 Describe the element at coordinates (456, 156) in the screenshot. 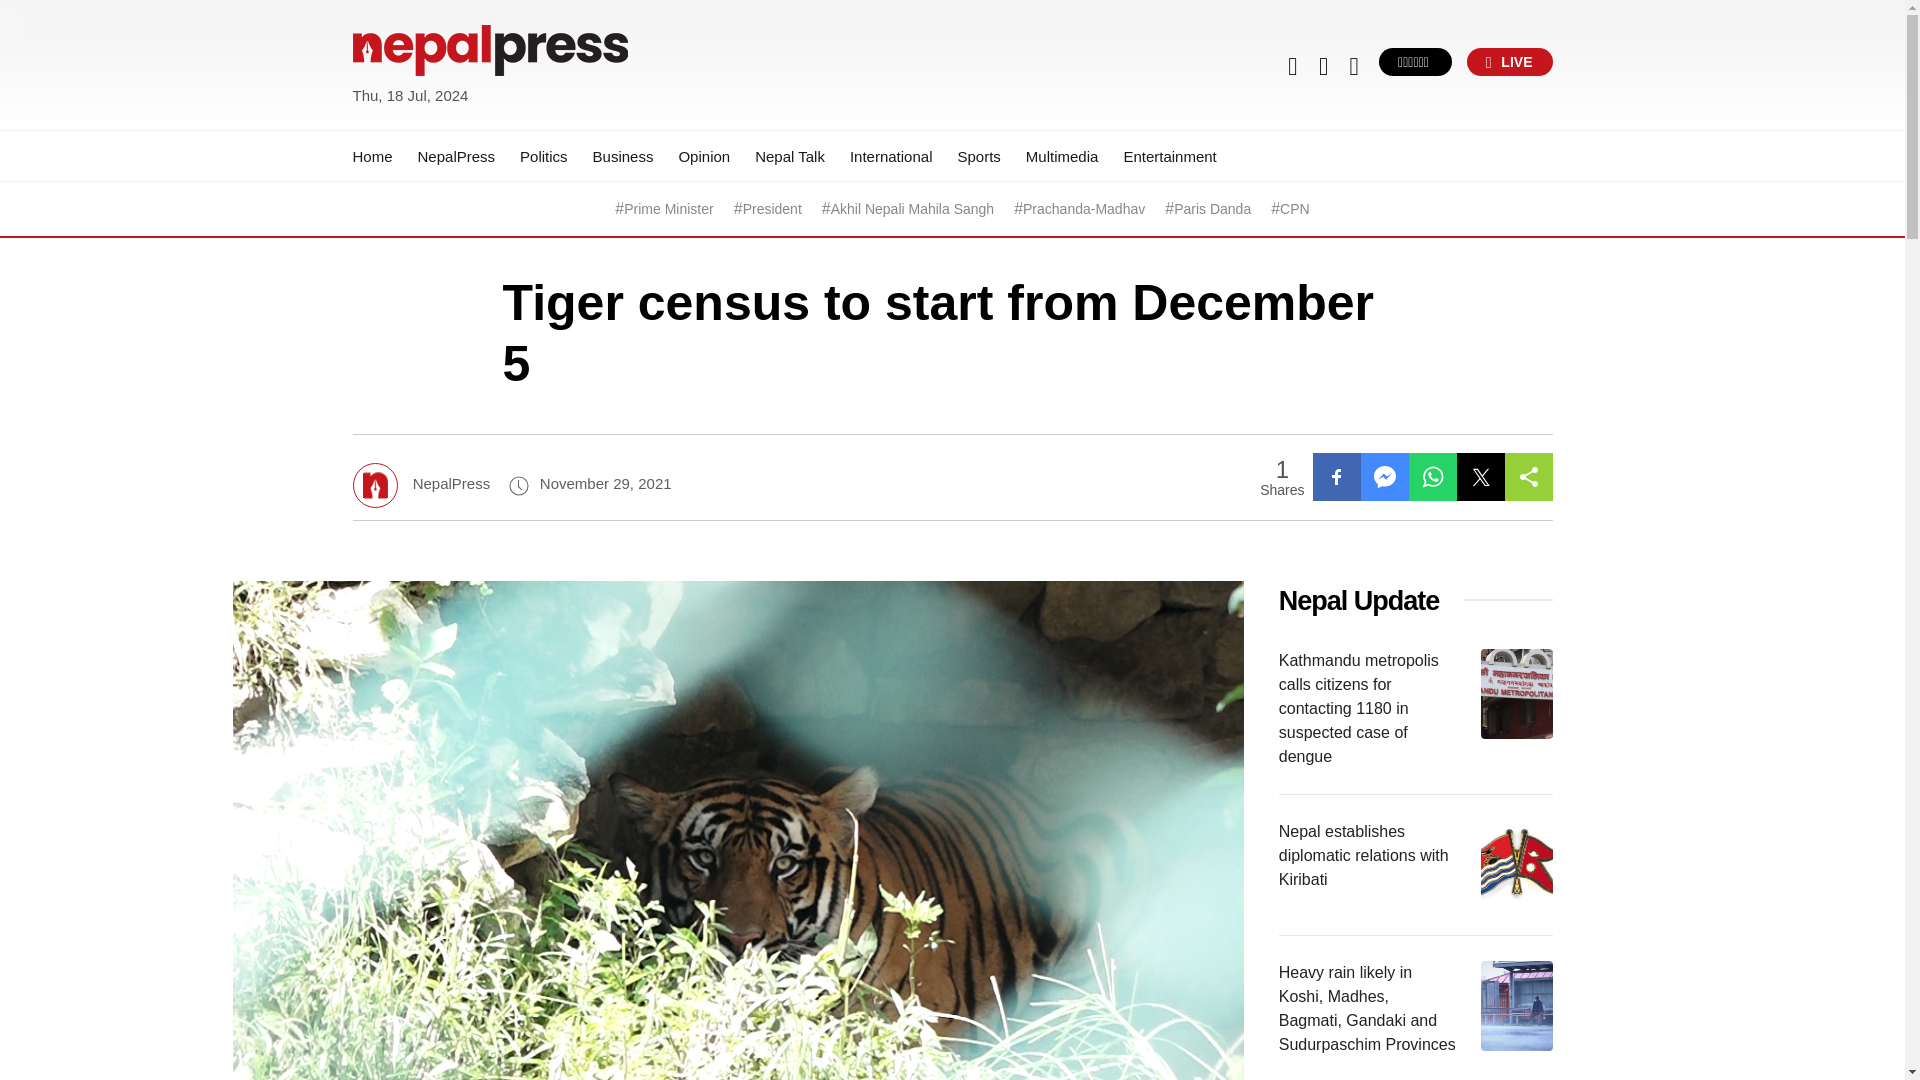

I see `NepalPress` at that location.